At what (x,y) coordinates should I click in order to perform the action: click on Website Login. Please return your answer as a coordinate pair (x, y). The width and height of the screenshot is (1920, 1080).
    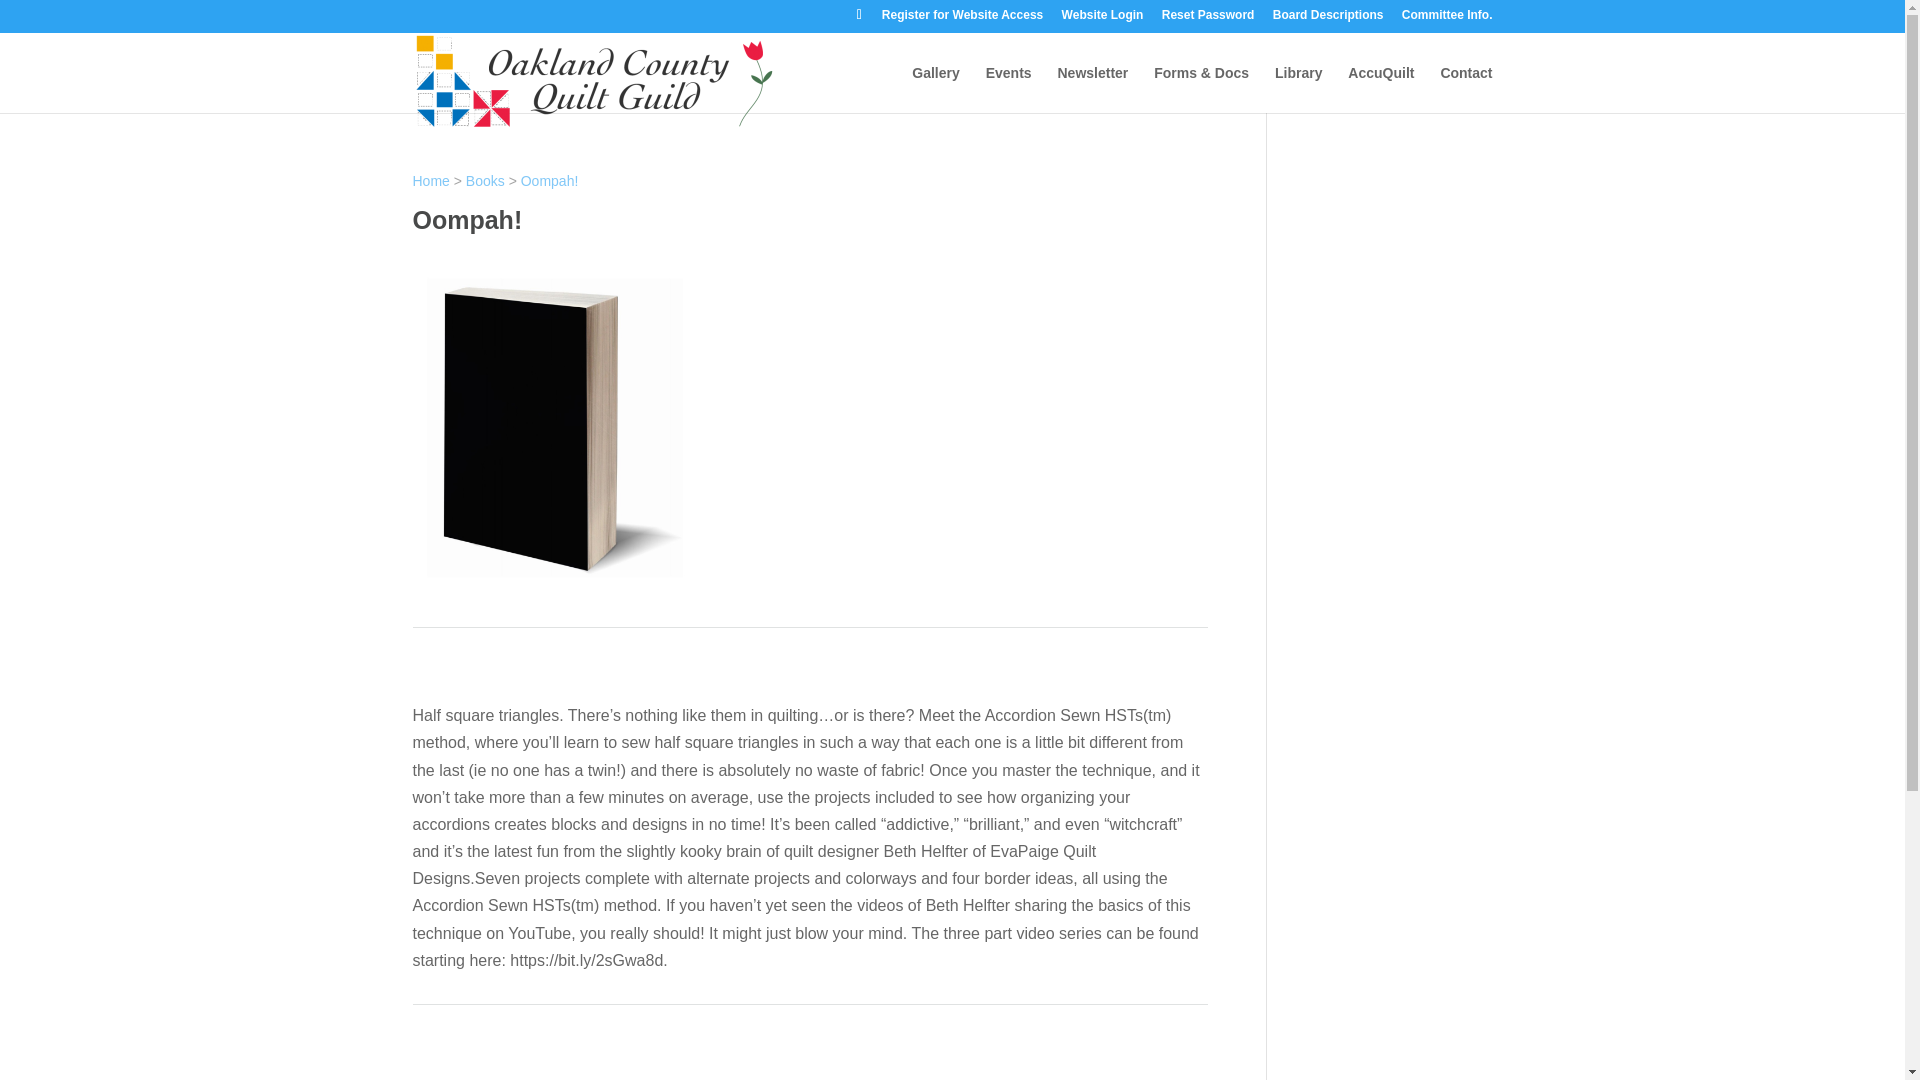
    Looking at the image, I should click on (1102, 19).